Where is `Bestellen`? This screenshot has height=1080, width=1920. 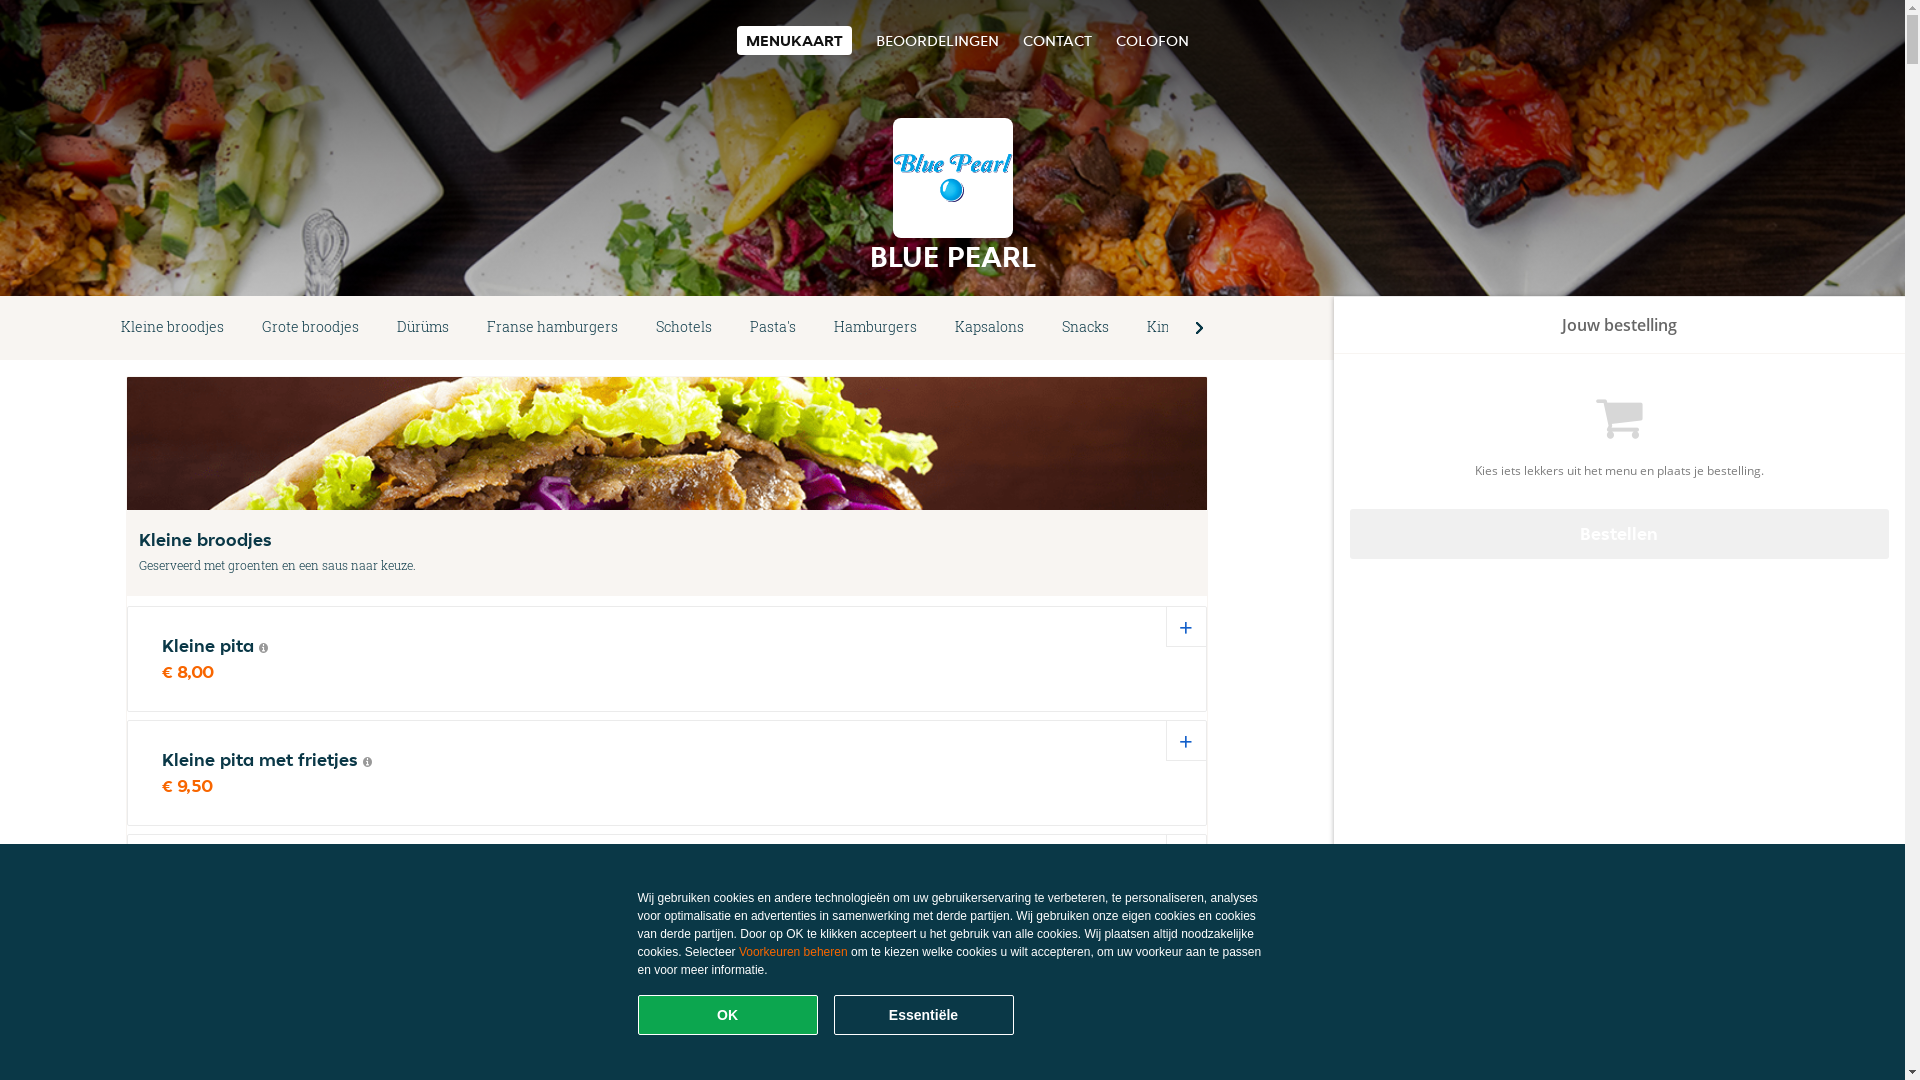
Bestellen is located at coordinates (1620, 534).